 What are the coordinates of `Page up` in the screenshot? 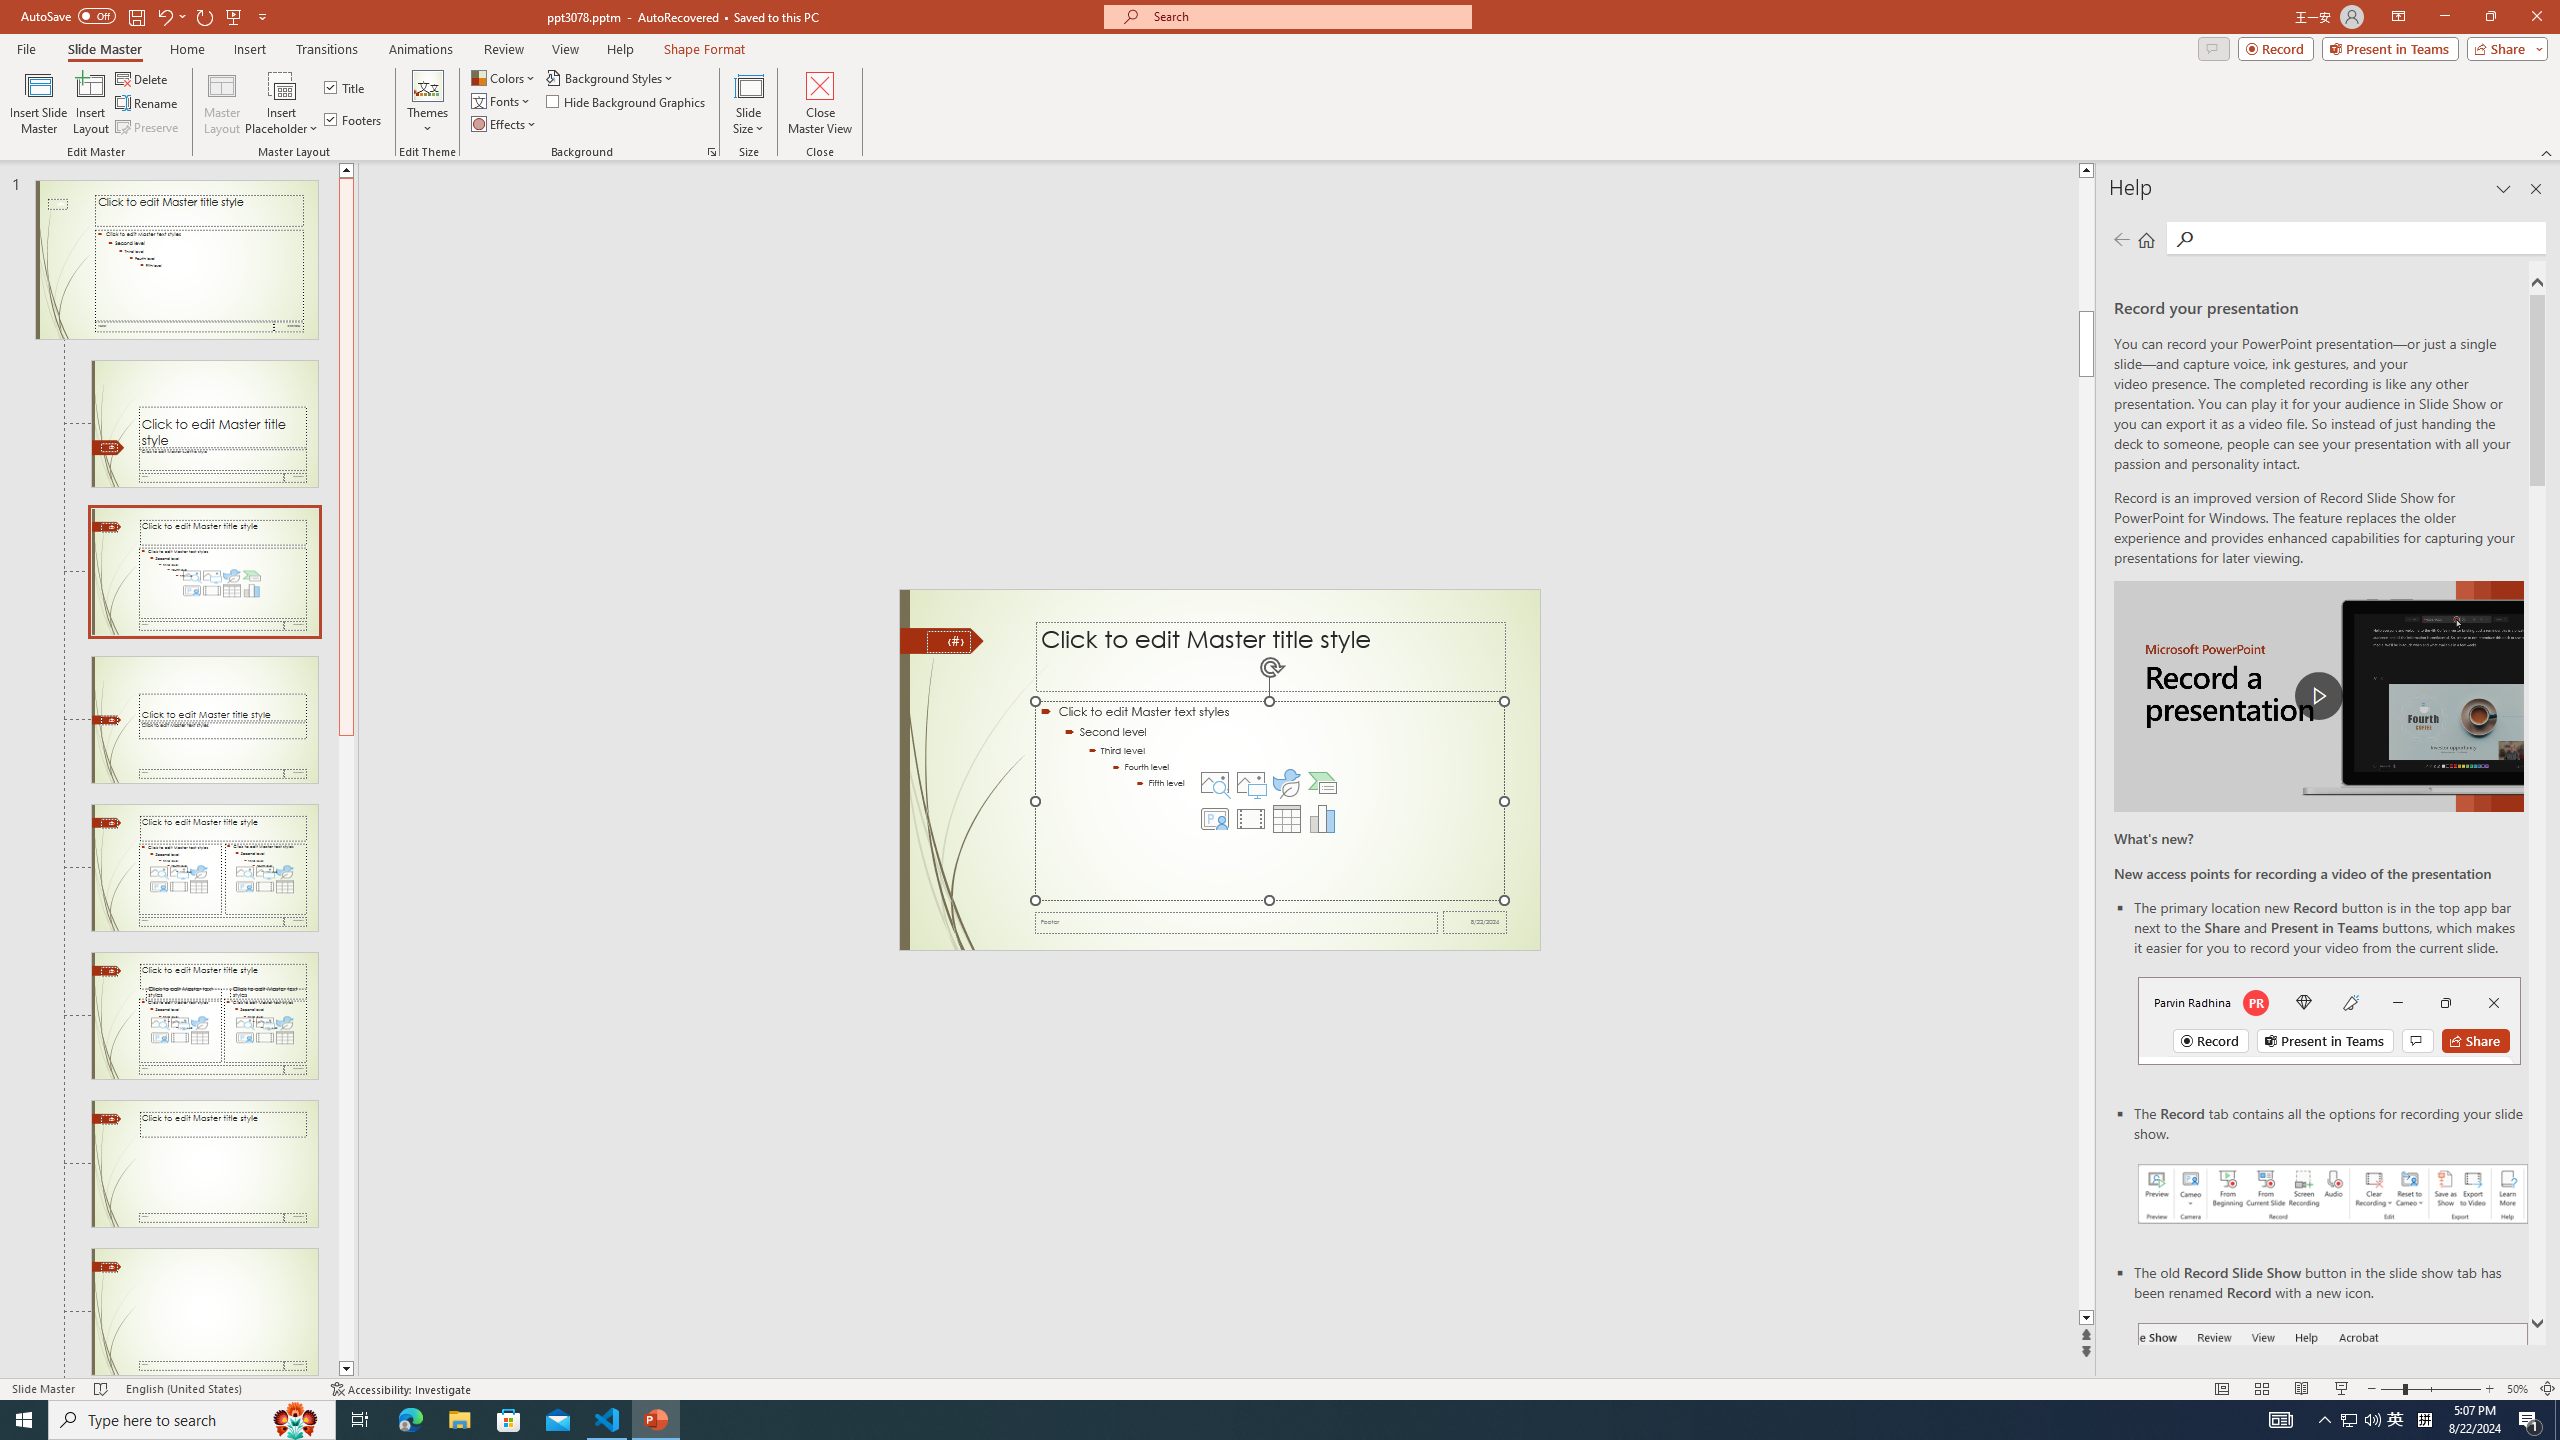 It's located at (2086, 244).